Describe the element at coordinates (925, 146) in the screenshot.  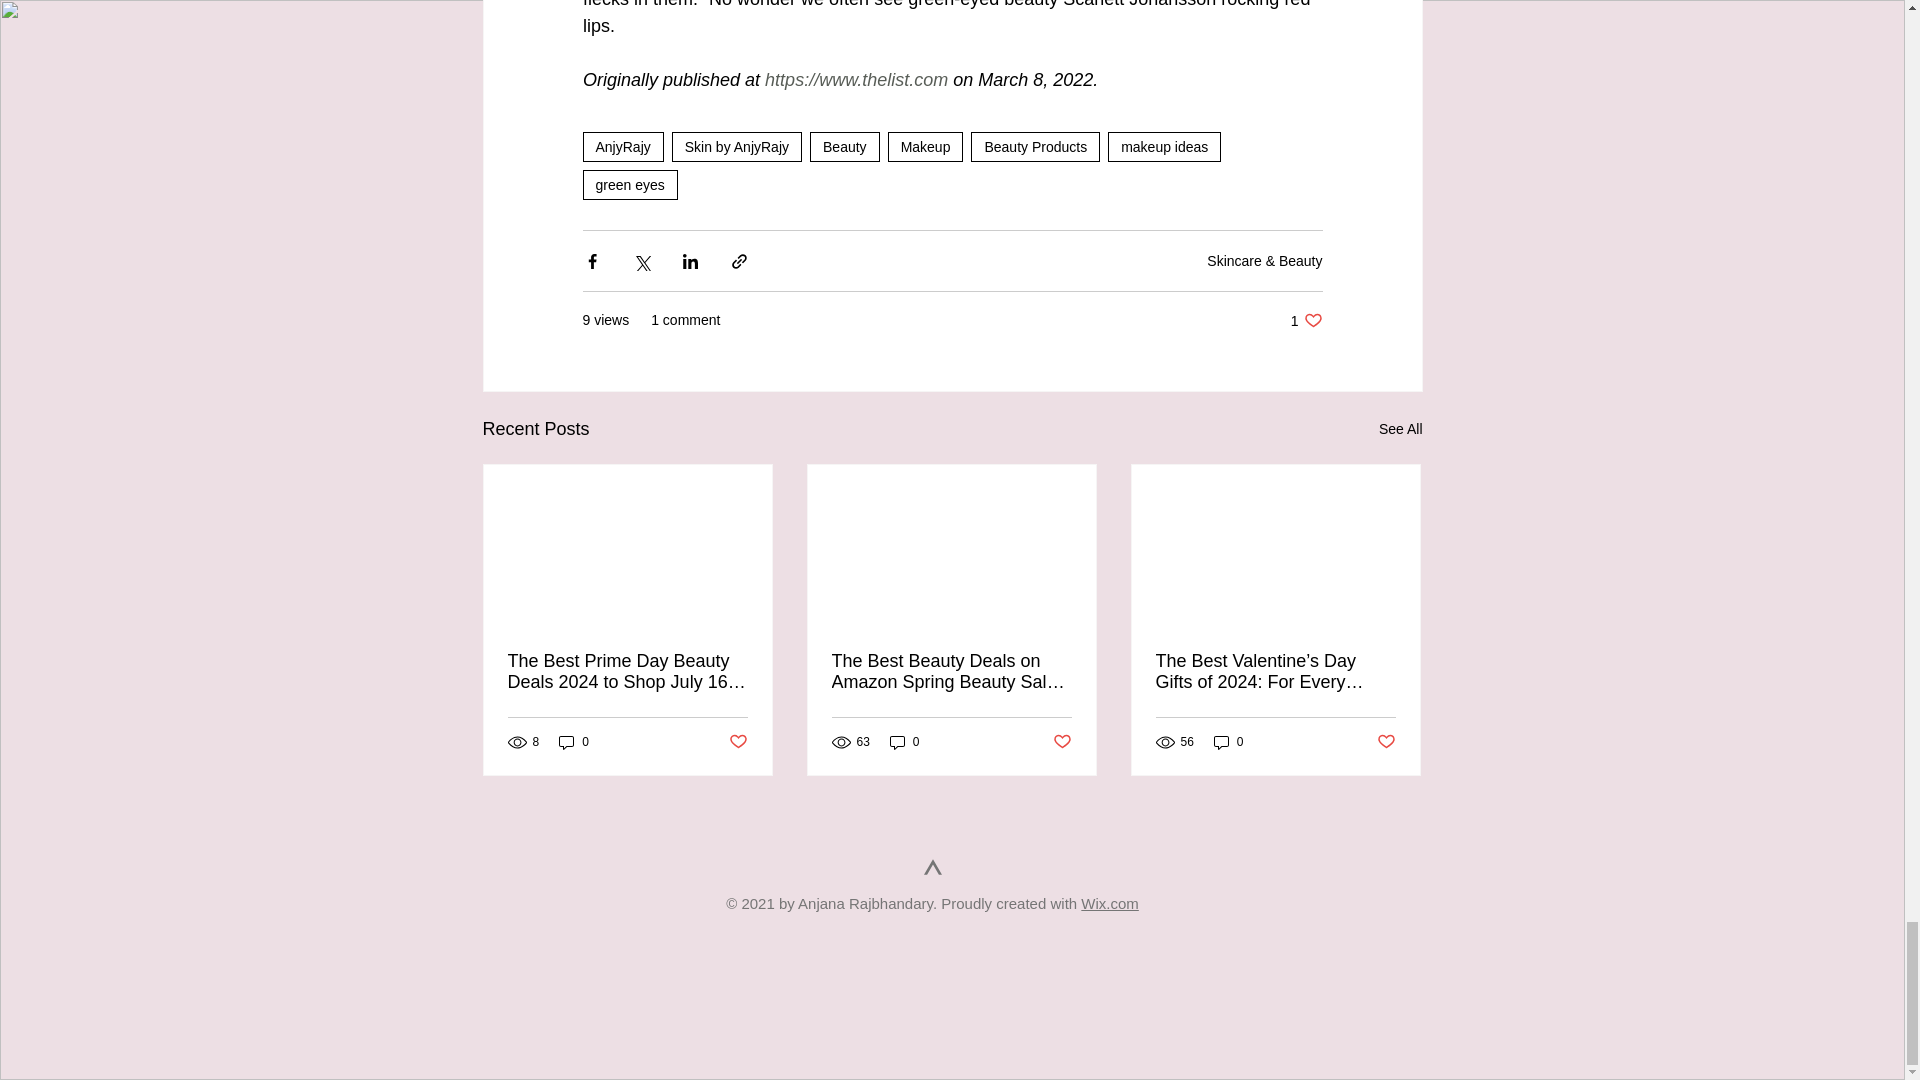
I see `Makeup` at that location.